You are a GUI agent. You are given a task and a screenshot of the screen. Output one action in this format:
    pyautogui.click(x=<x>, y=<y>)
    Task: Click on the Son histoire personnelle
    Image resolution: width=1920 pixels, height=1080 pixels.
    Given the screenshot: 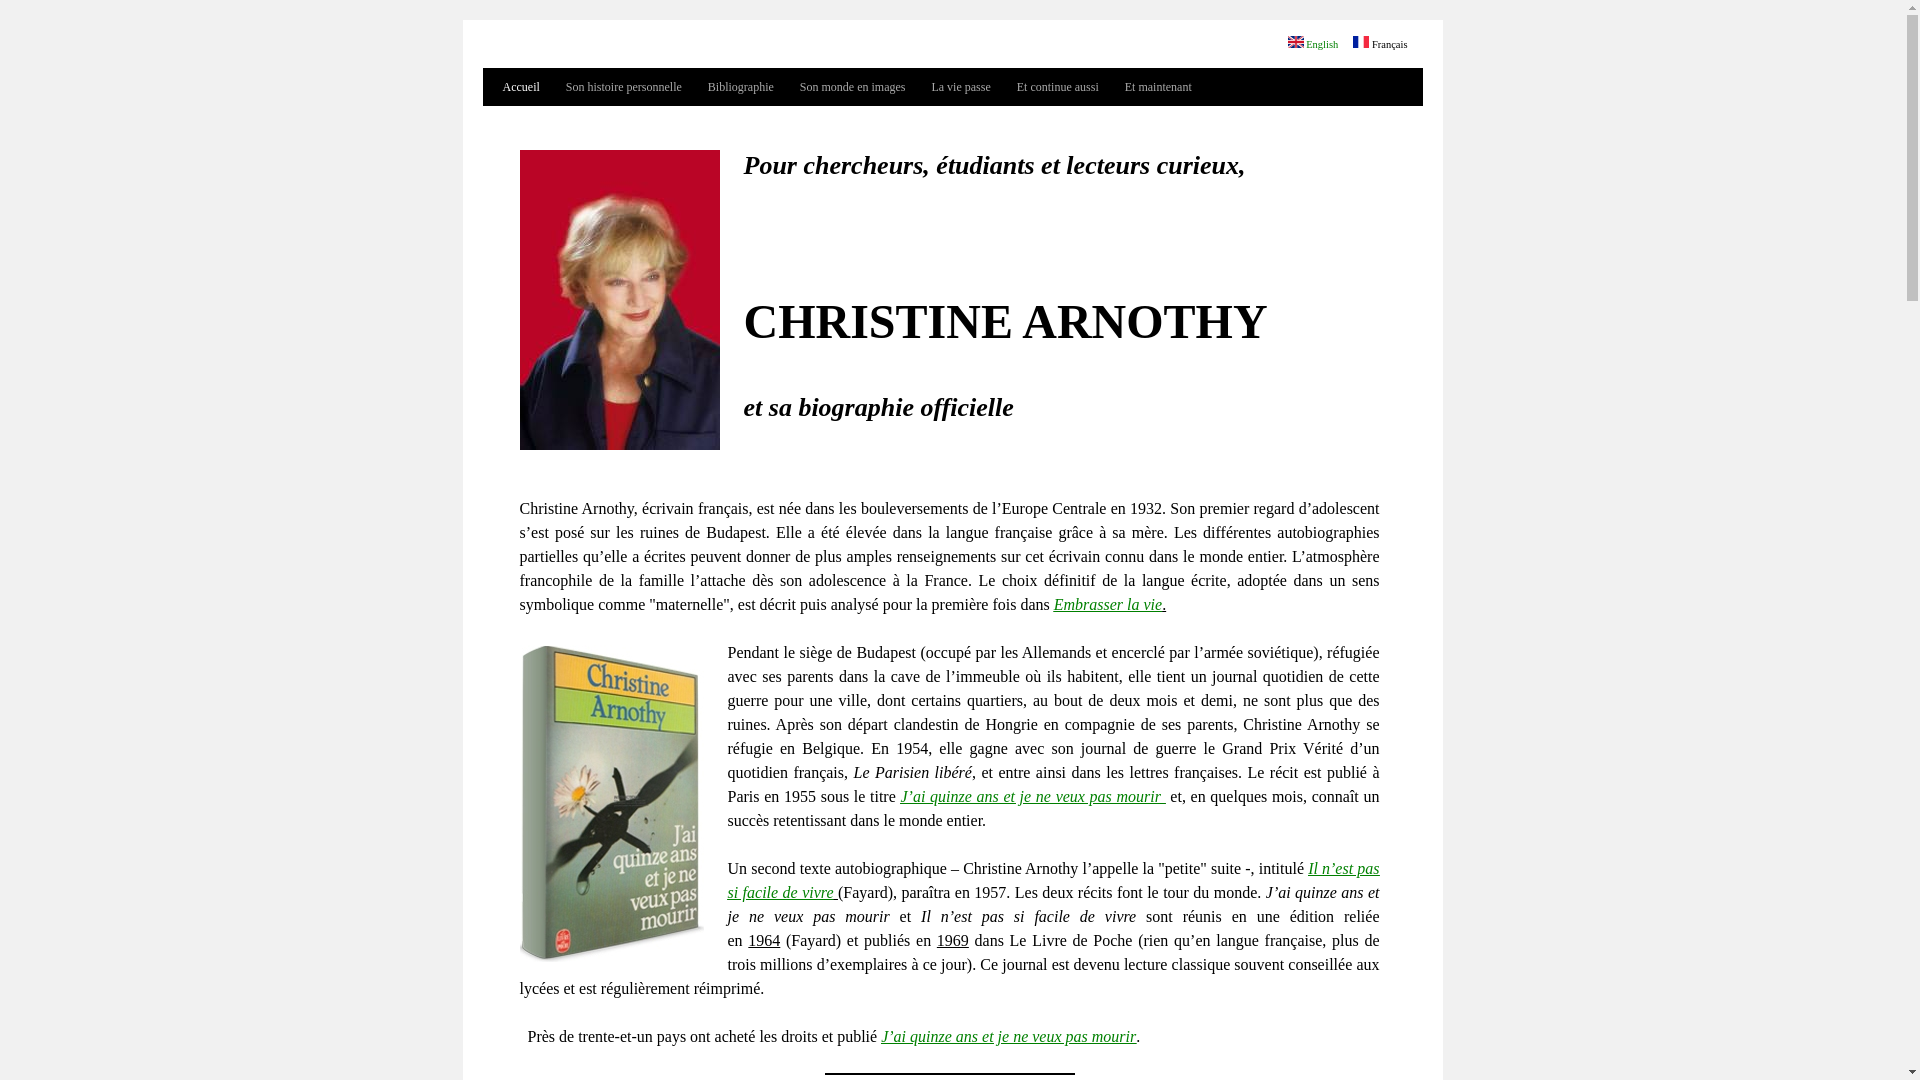 What is the action you would take?
    pyautogui.click(x=624, y=87)
    